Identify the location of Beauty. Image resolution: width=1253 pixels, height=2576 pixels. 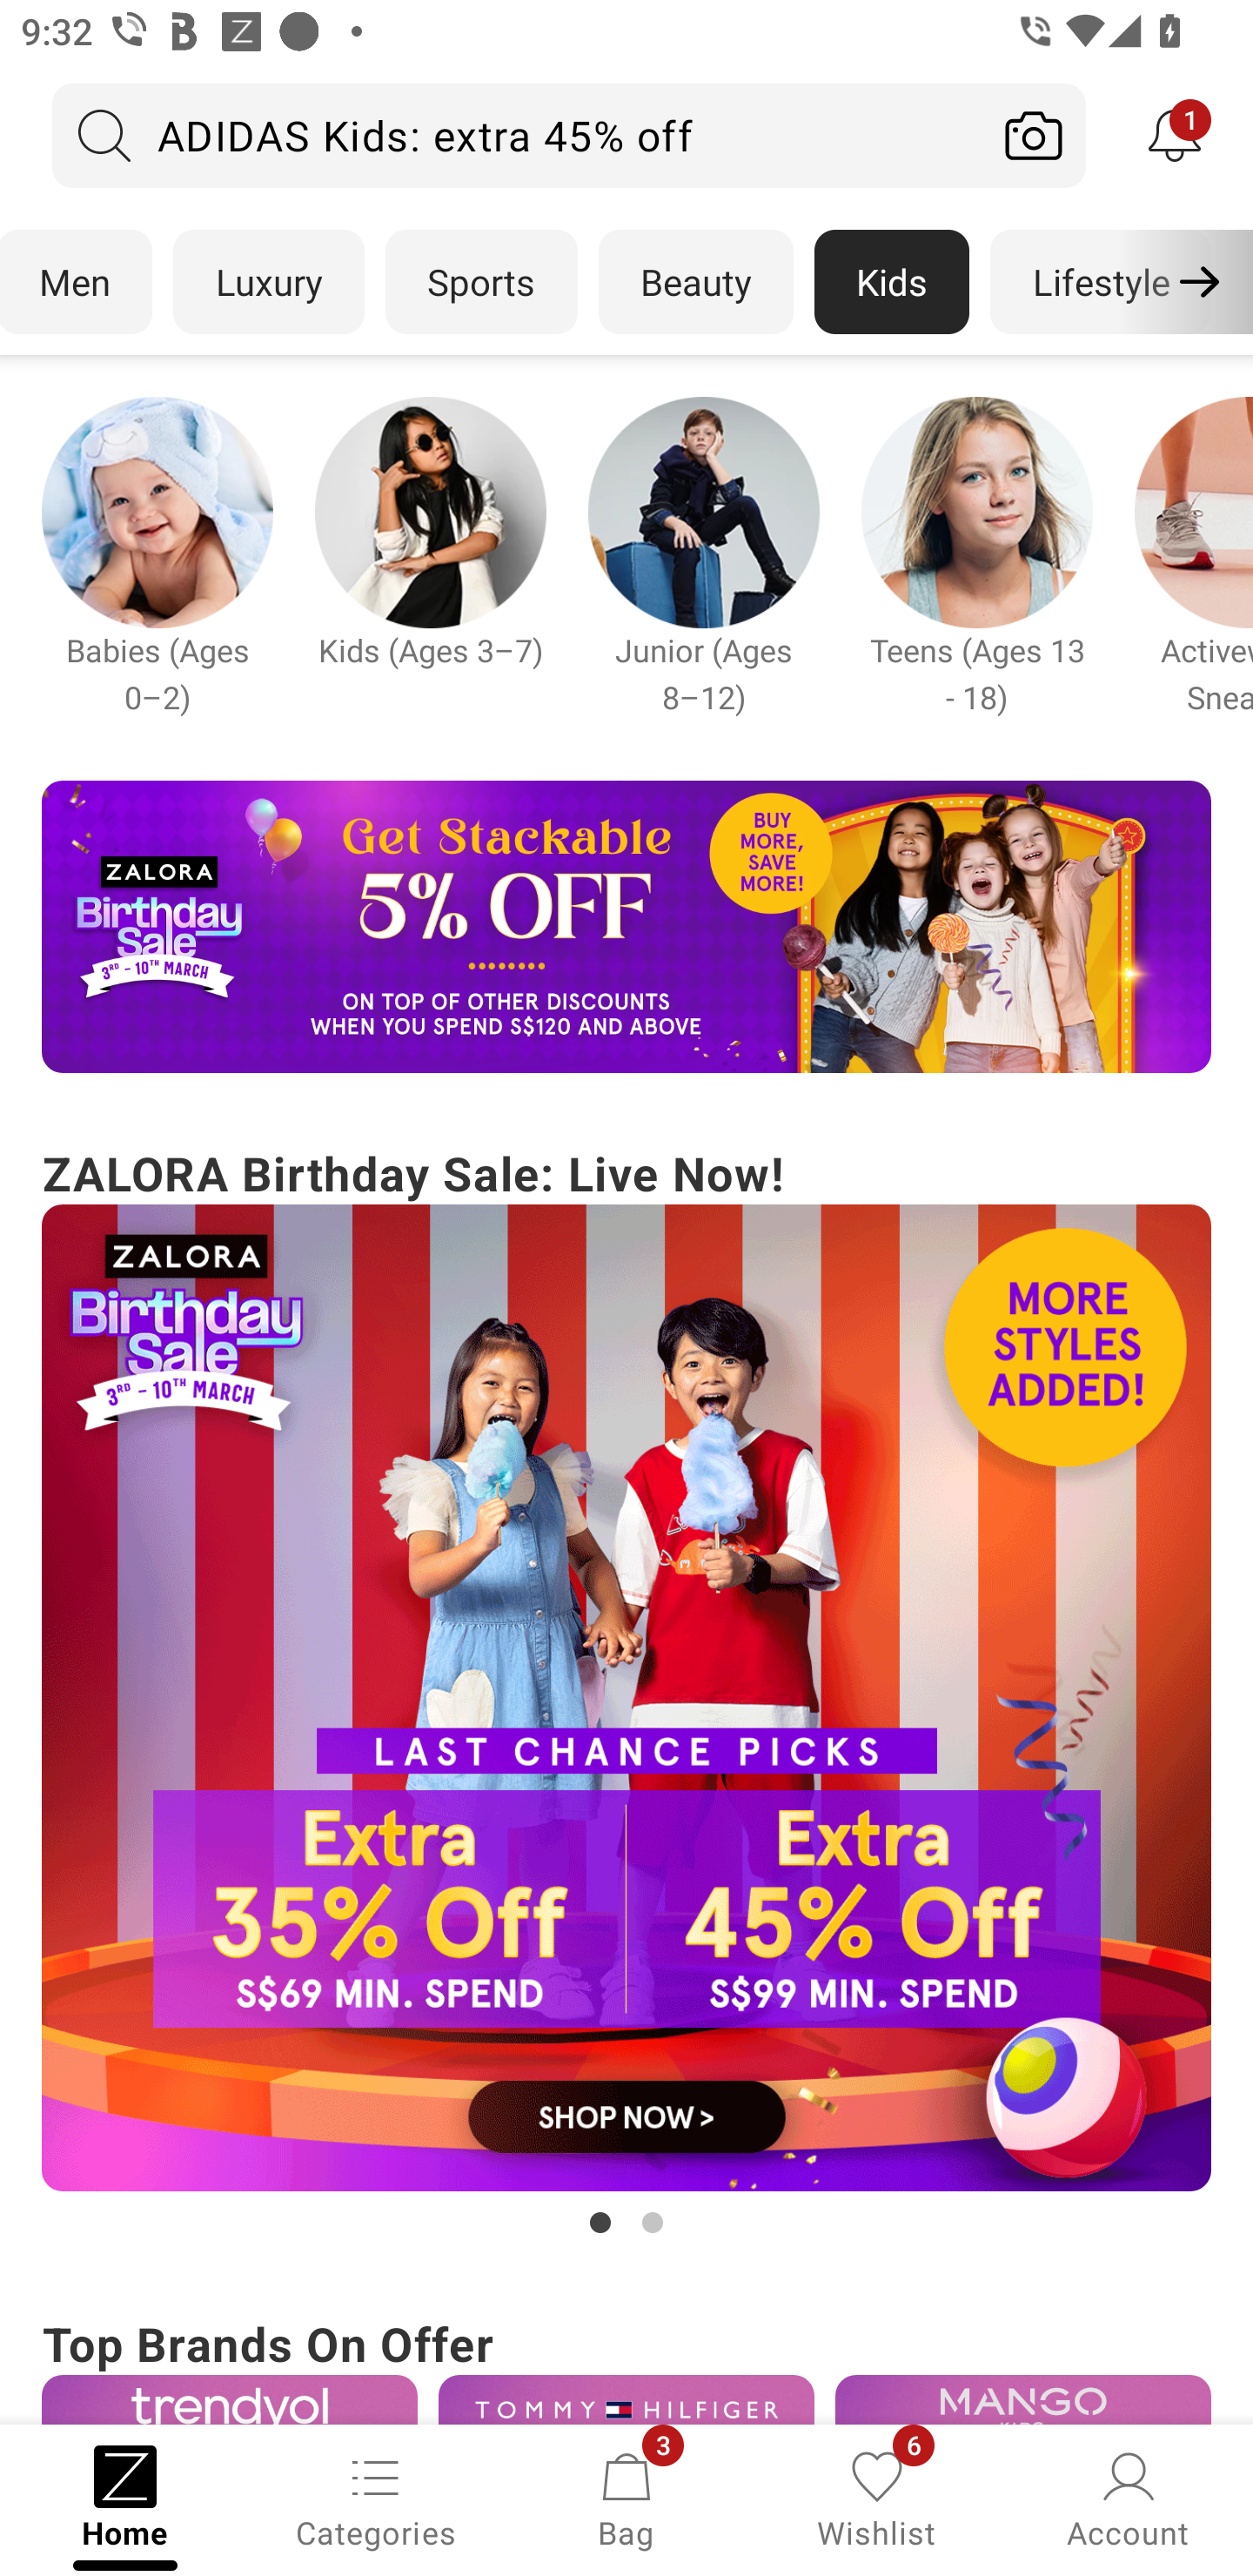
(696, 282).